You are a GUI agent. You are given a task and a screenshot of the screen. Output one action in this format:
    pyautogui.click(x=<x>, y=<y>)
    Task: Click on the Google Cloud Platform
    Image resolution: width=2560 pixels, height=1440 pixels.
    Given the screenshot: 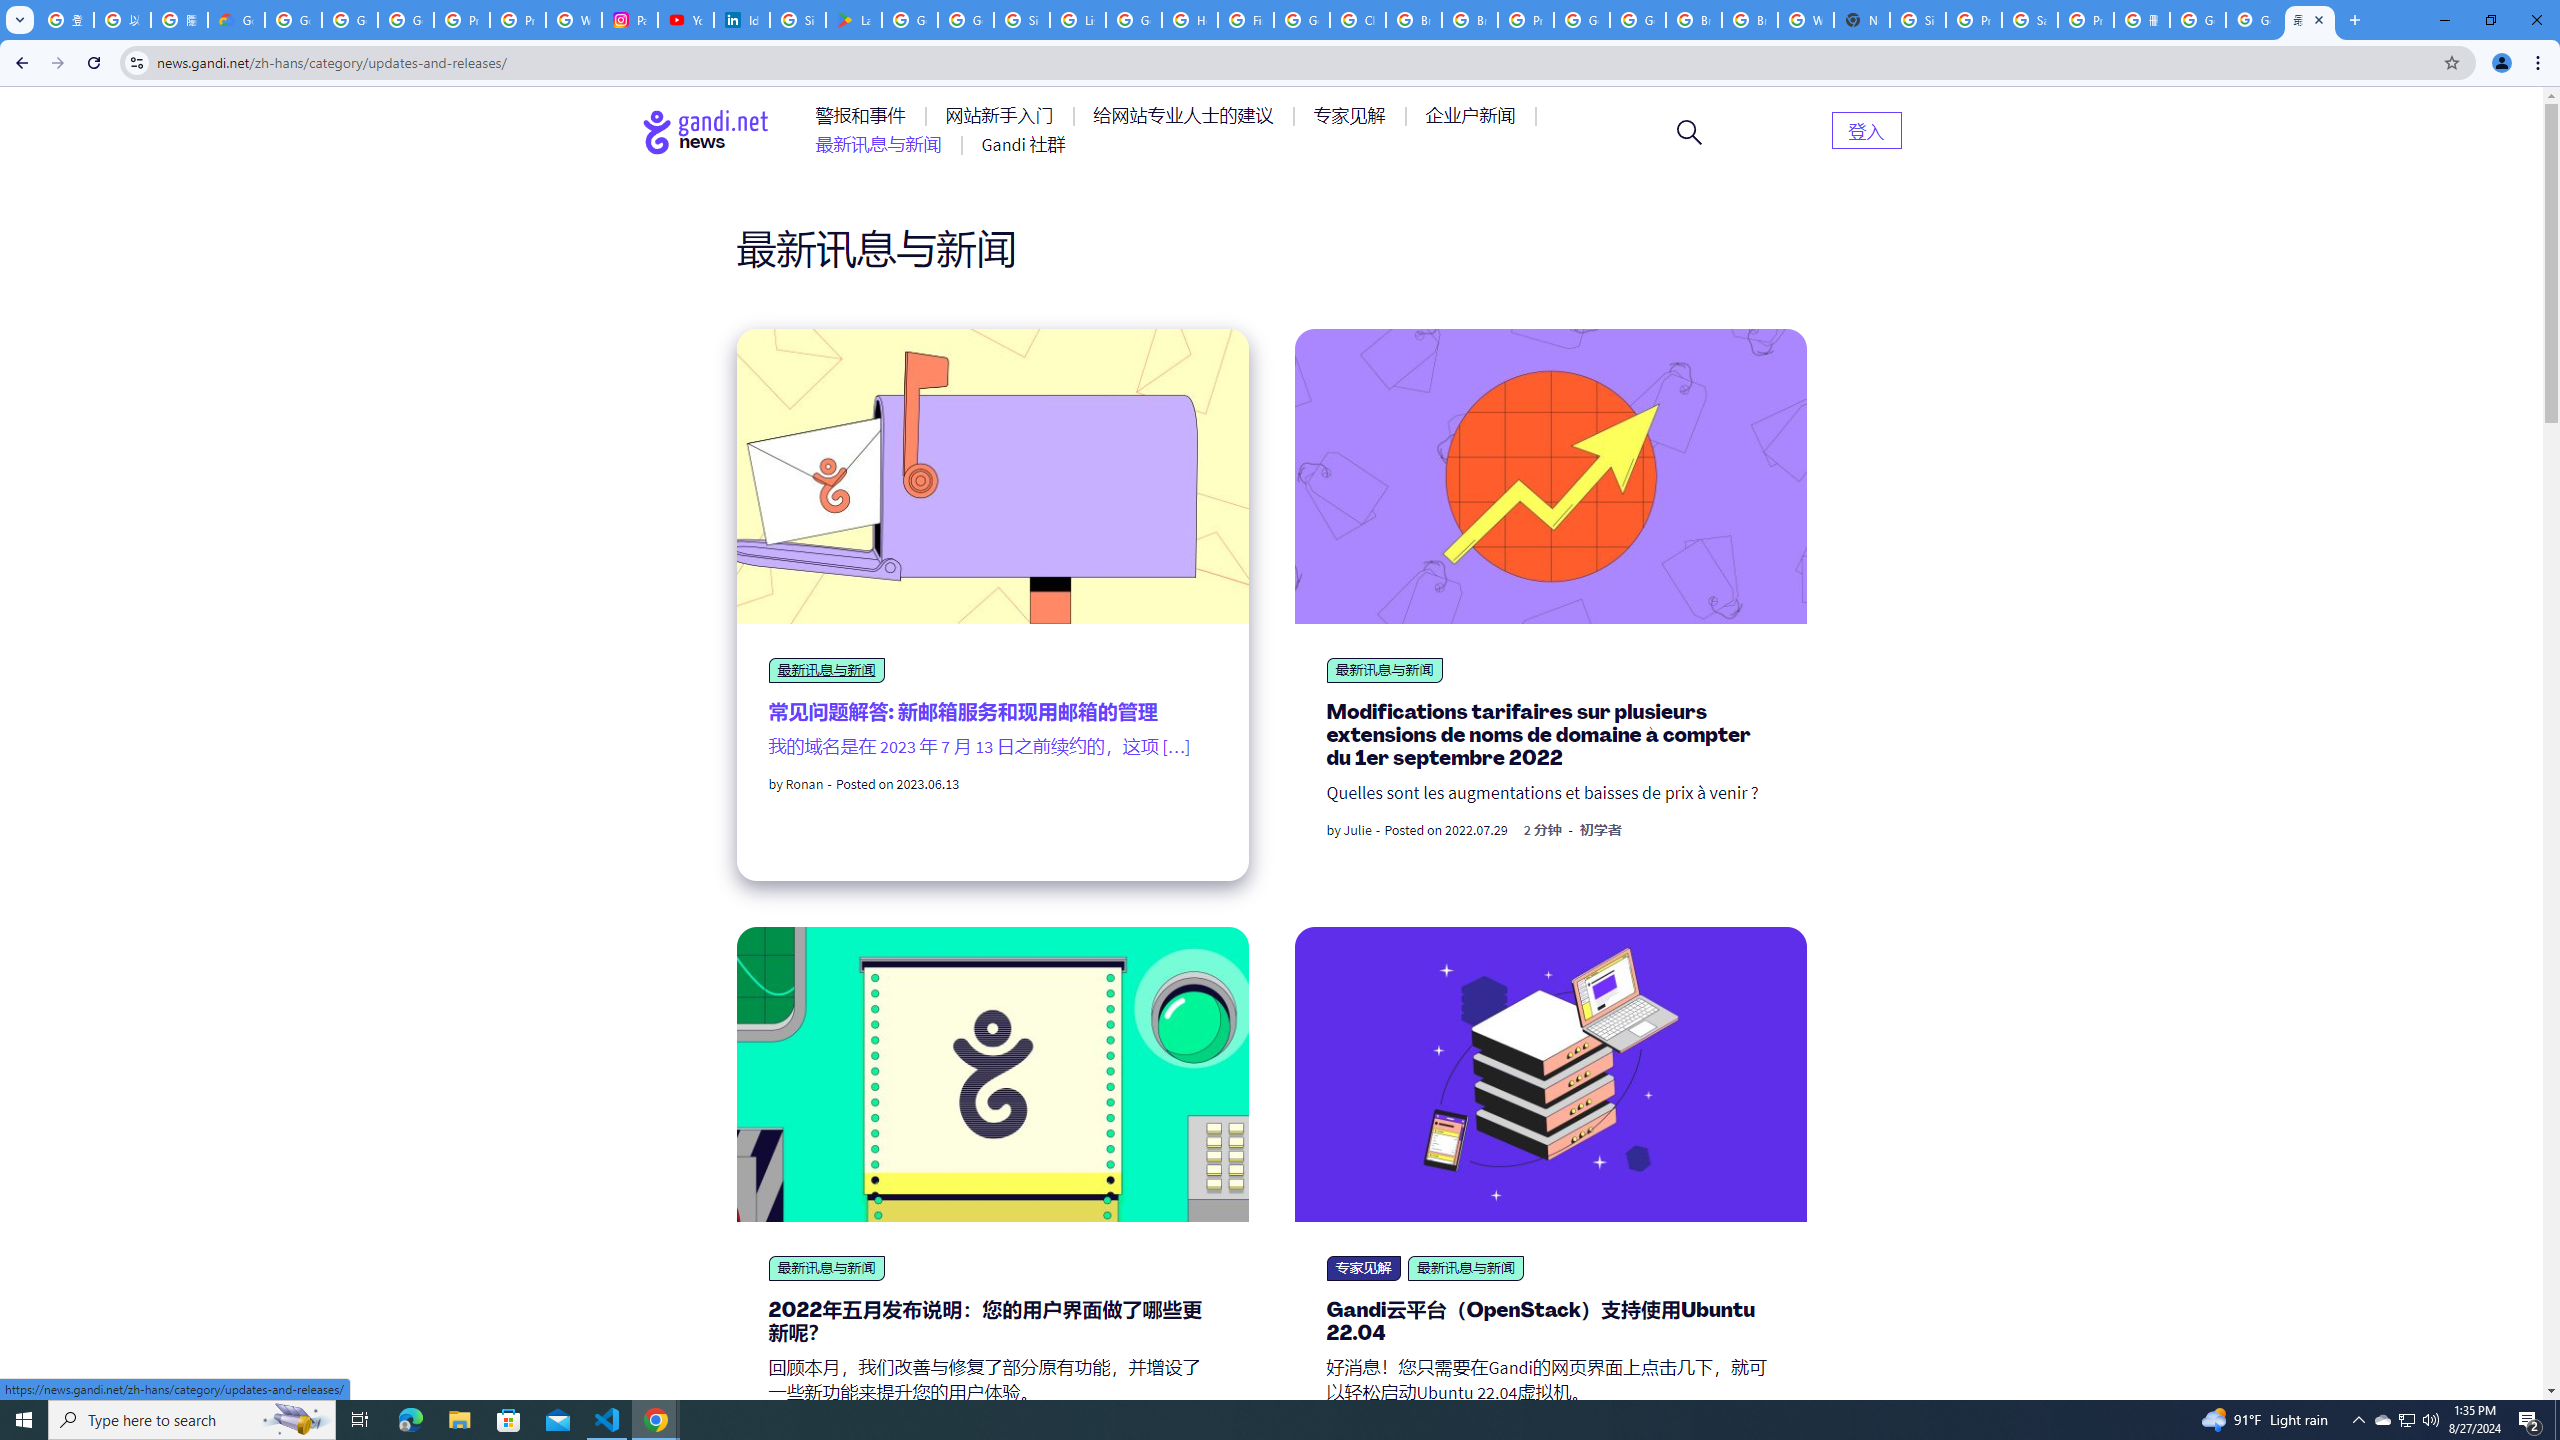 What is the action you would take?
    pyautogui.click(x=1582, y=20)
    